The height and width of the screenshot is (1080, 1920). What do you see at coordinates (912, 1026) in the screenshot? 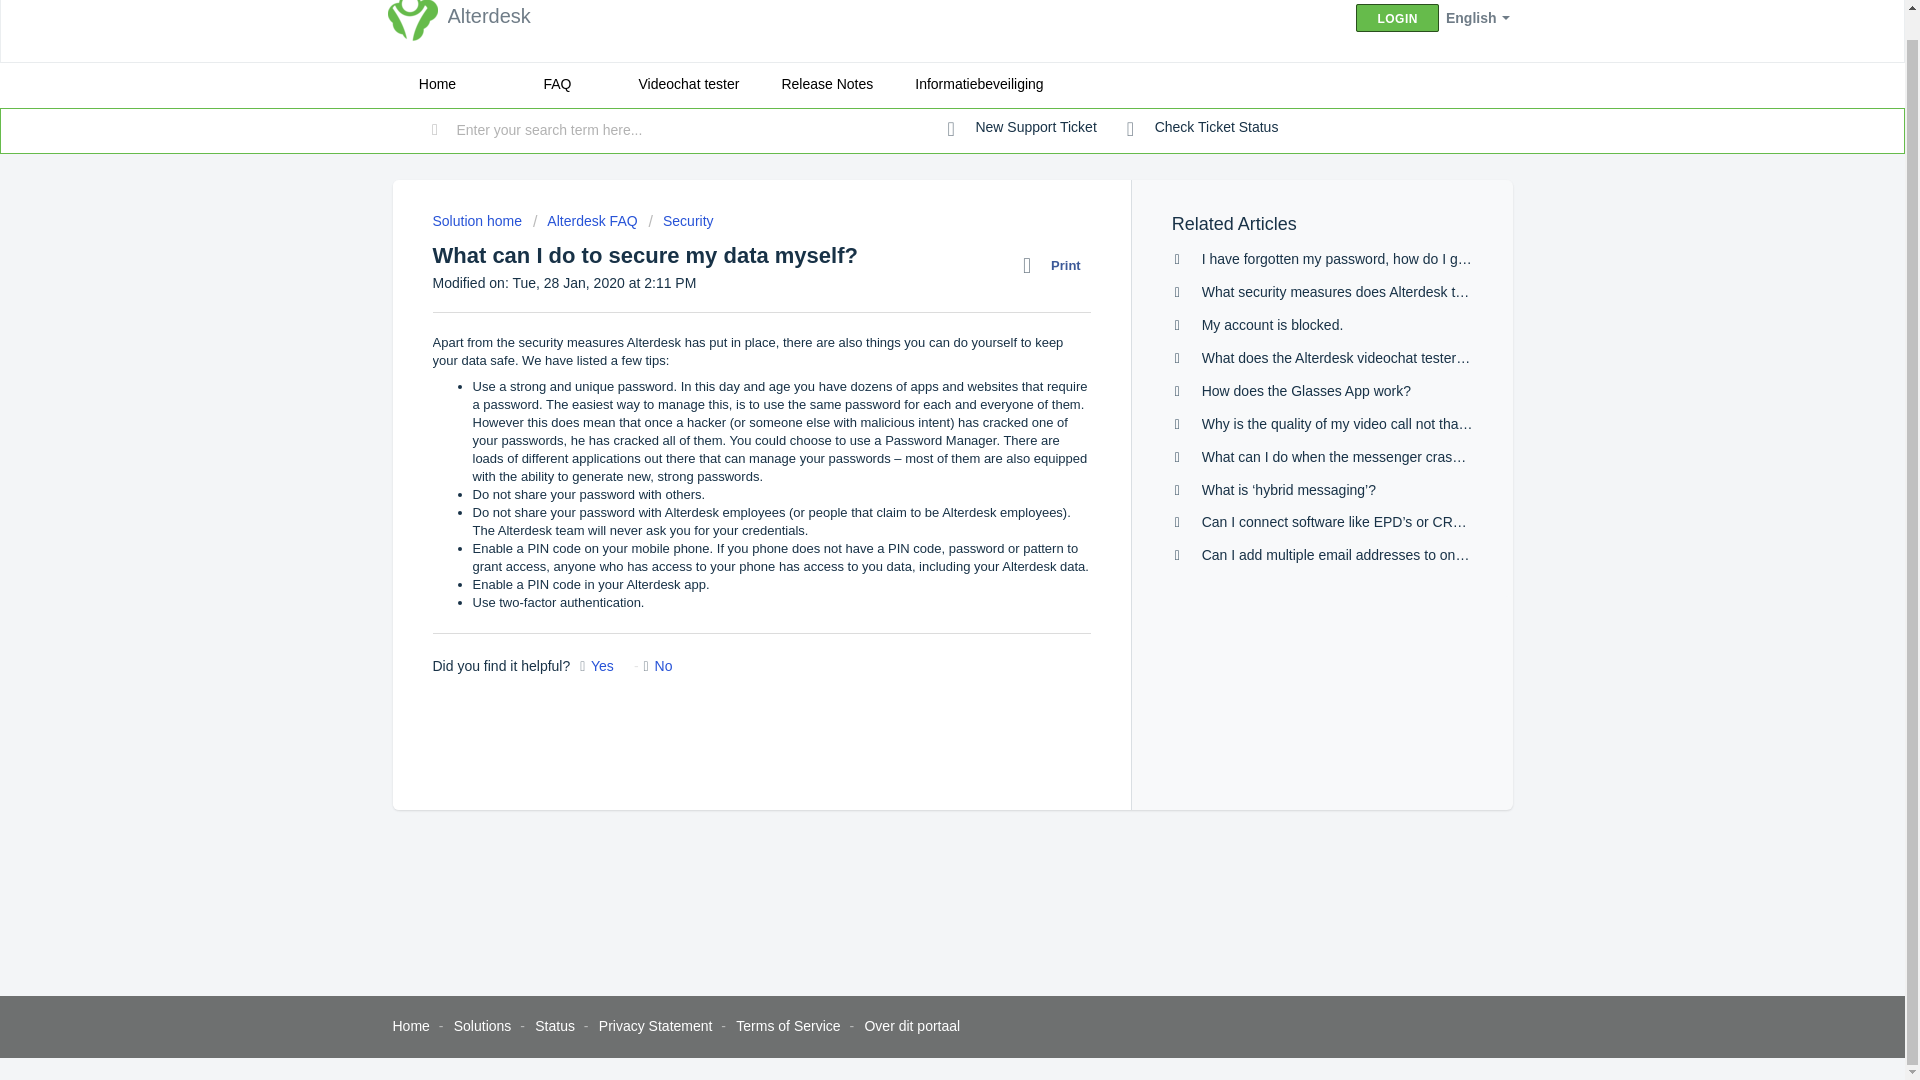
I see `Over dit portaal` at bounding box center [912, 1026].